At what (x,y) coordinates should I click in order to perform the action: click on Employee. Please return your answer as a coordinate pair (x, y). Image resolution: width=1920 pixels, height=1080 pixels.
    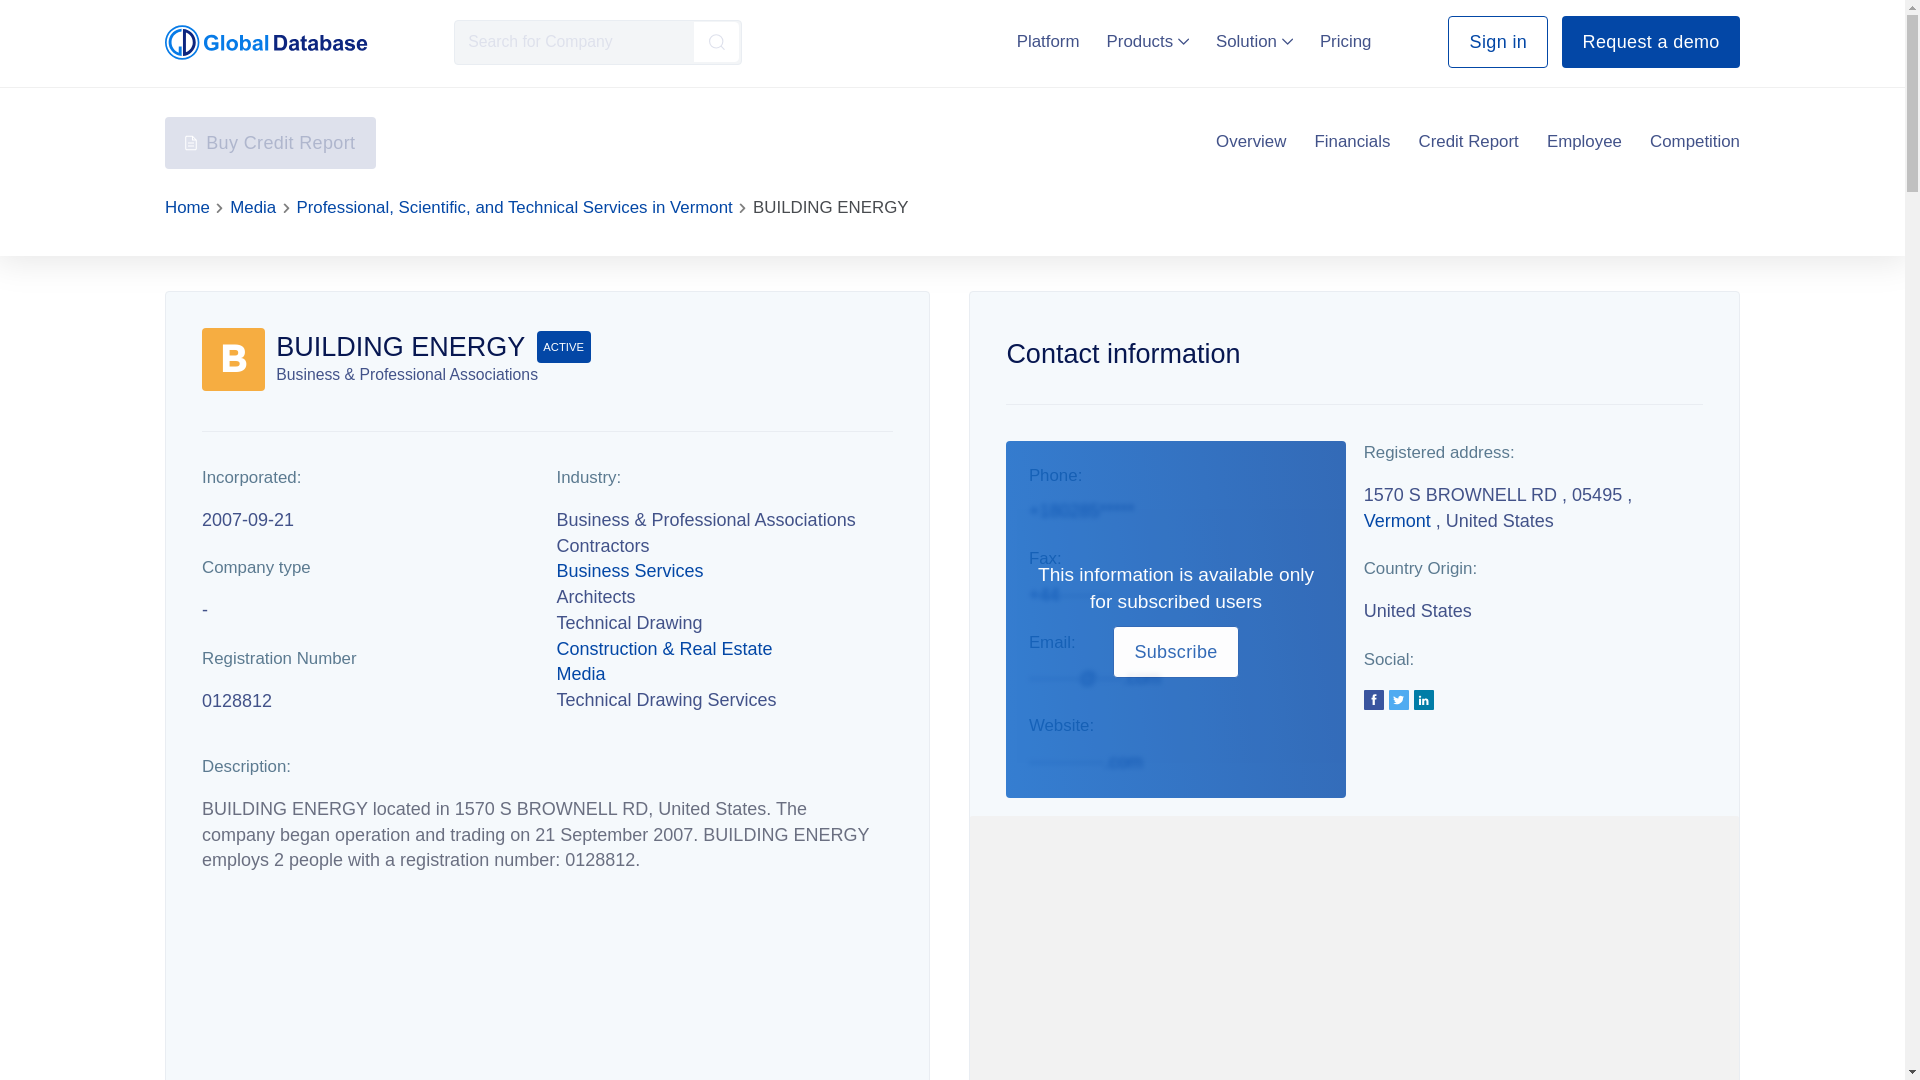
    Looking at the image, I should click on (1584, 142).